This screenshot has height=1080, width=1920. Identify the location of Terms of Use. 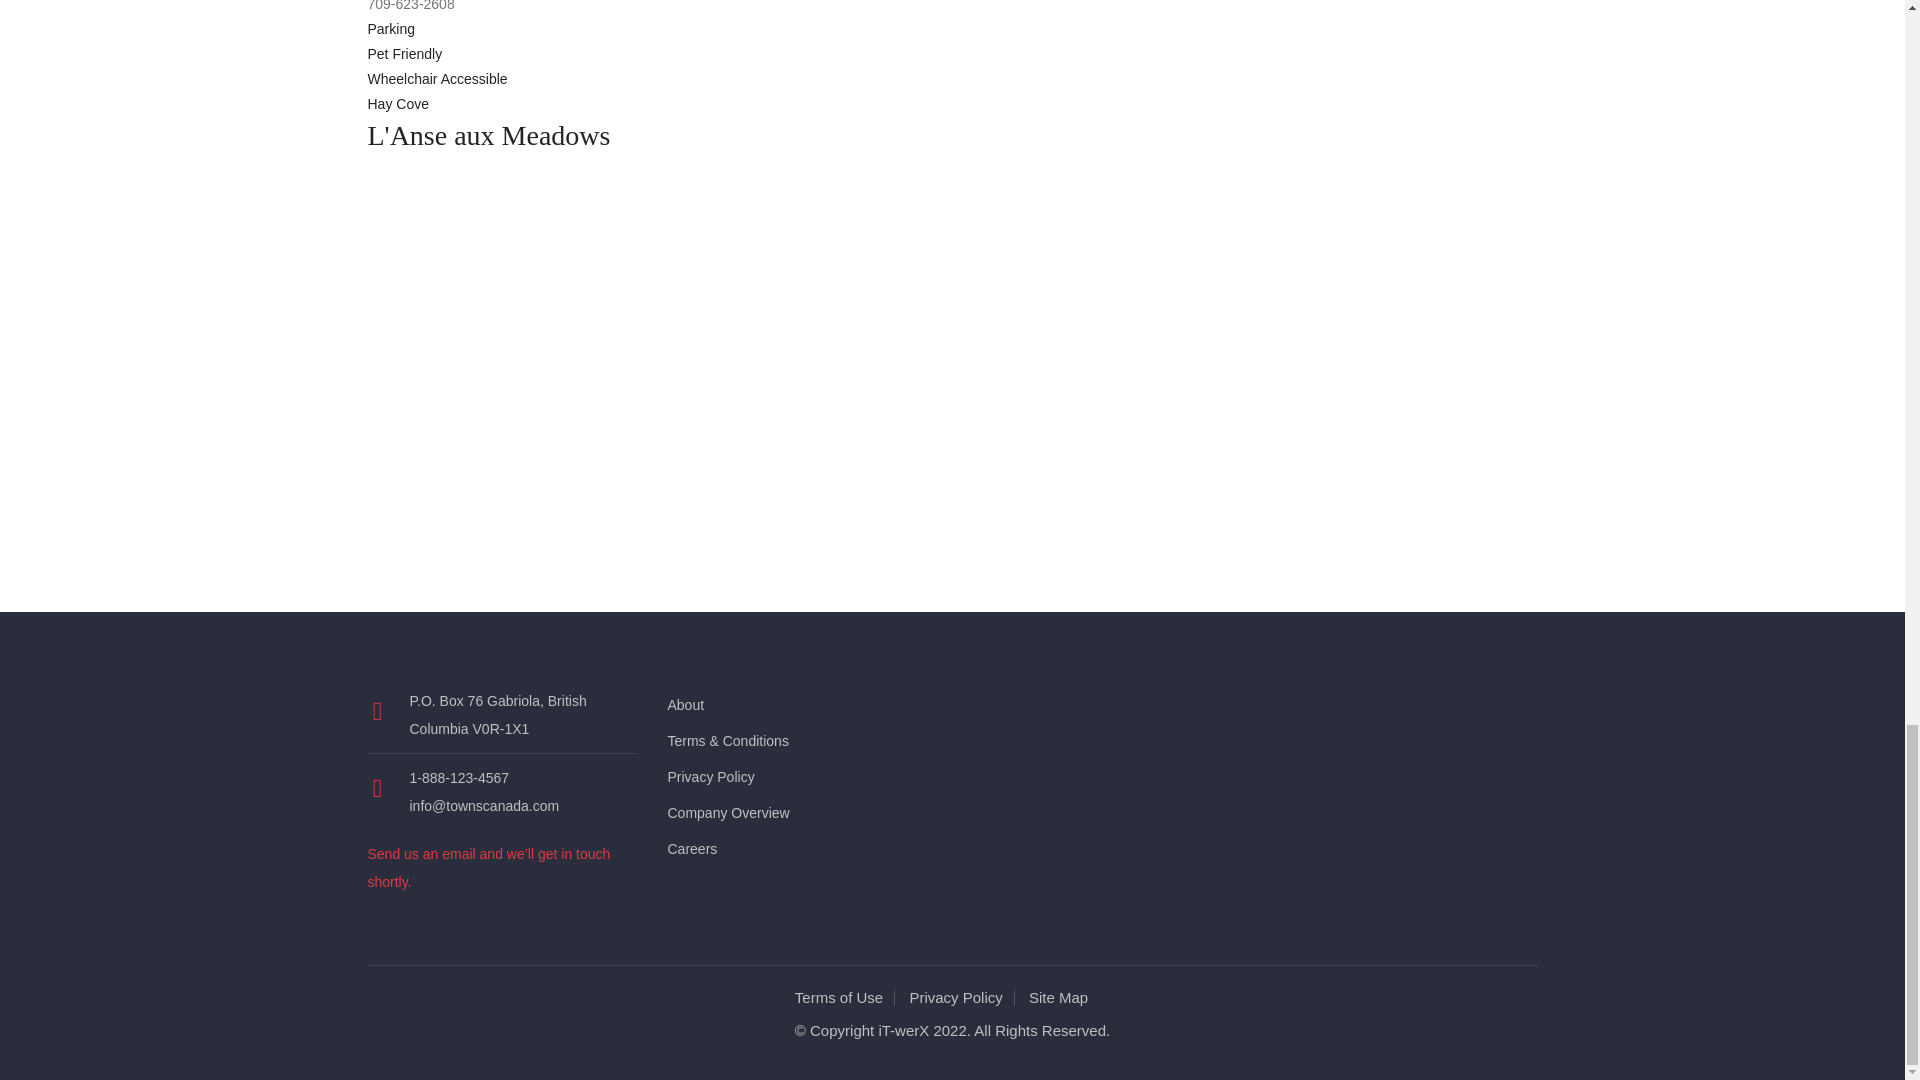
(844, 997).